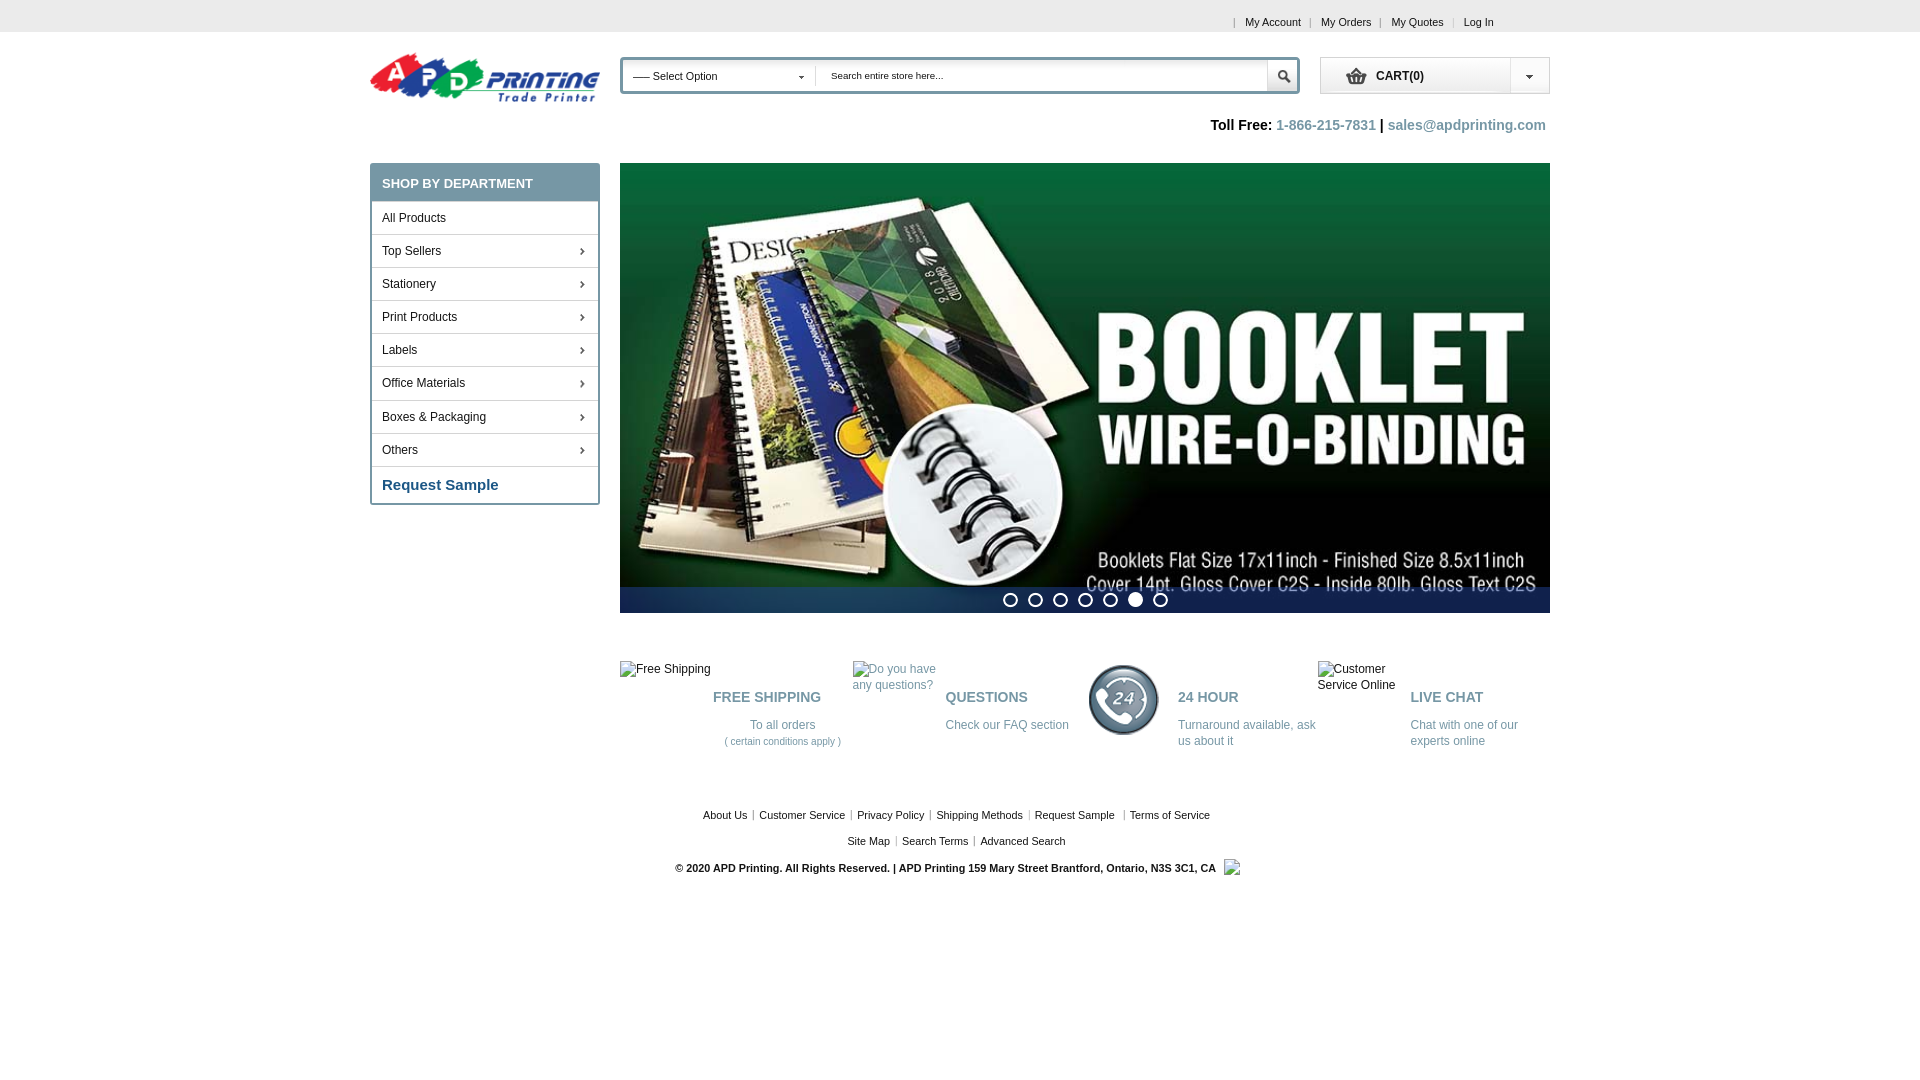 The image size is (1920, 1080). What do you see at coordinates (1372, 84) in the screenshot?
I see `CART(0)` at bounding box center [1372, 84].